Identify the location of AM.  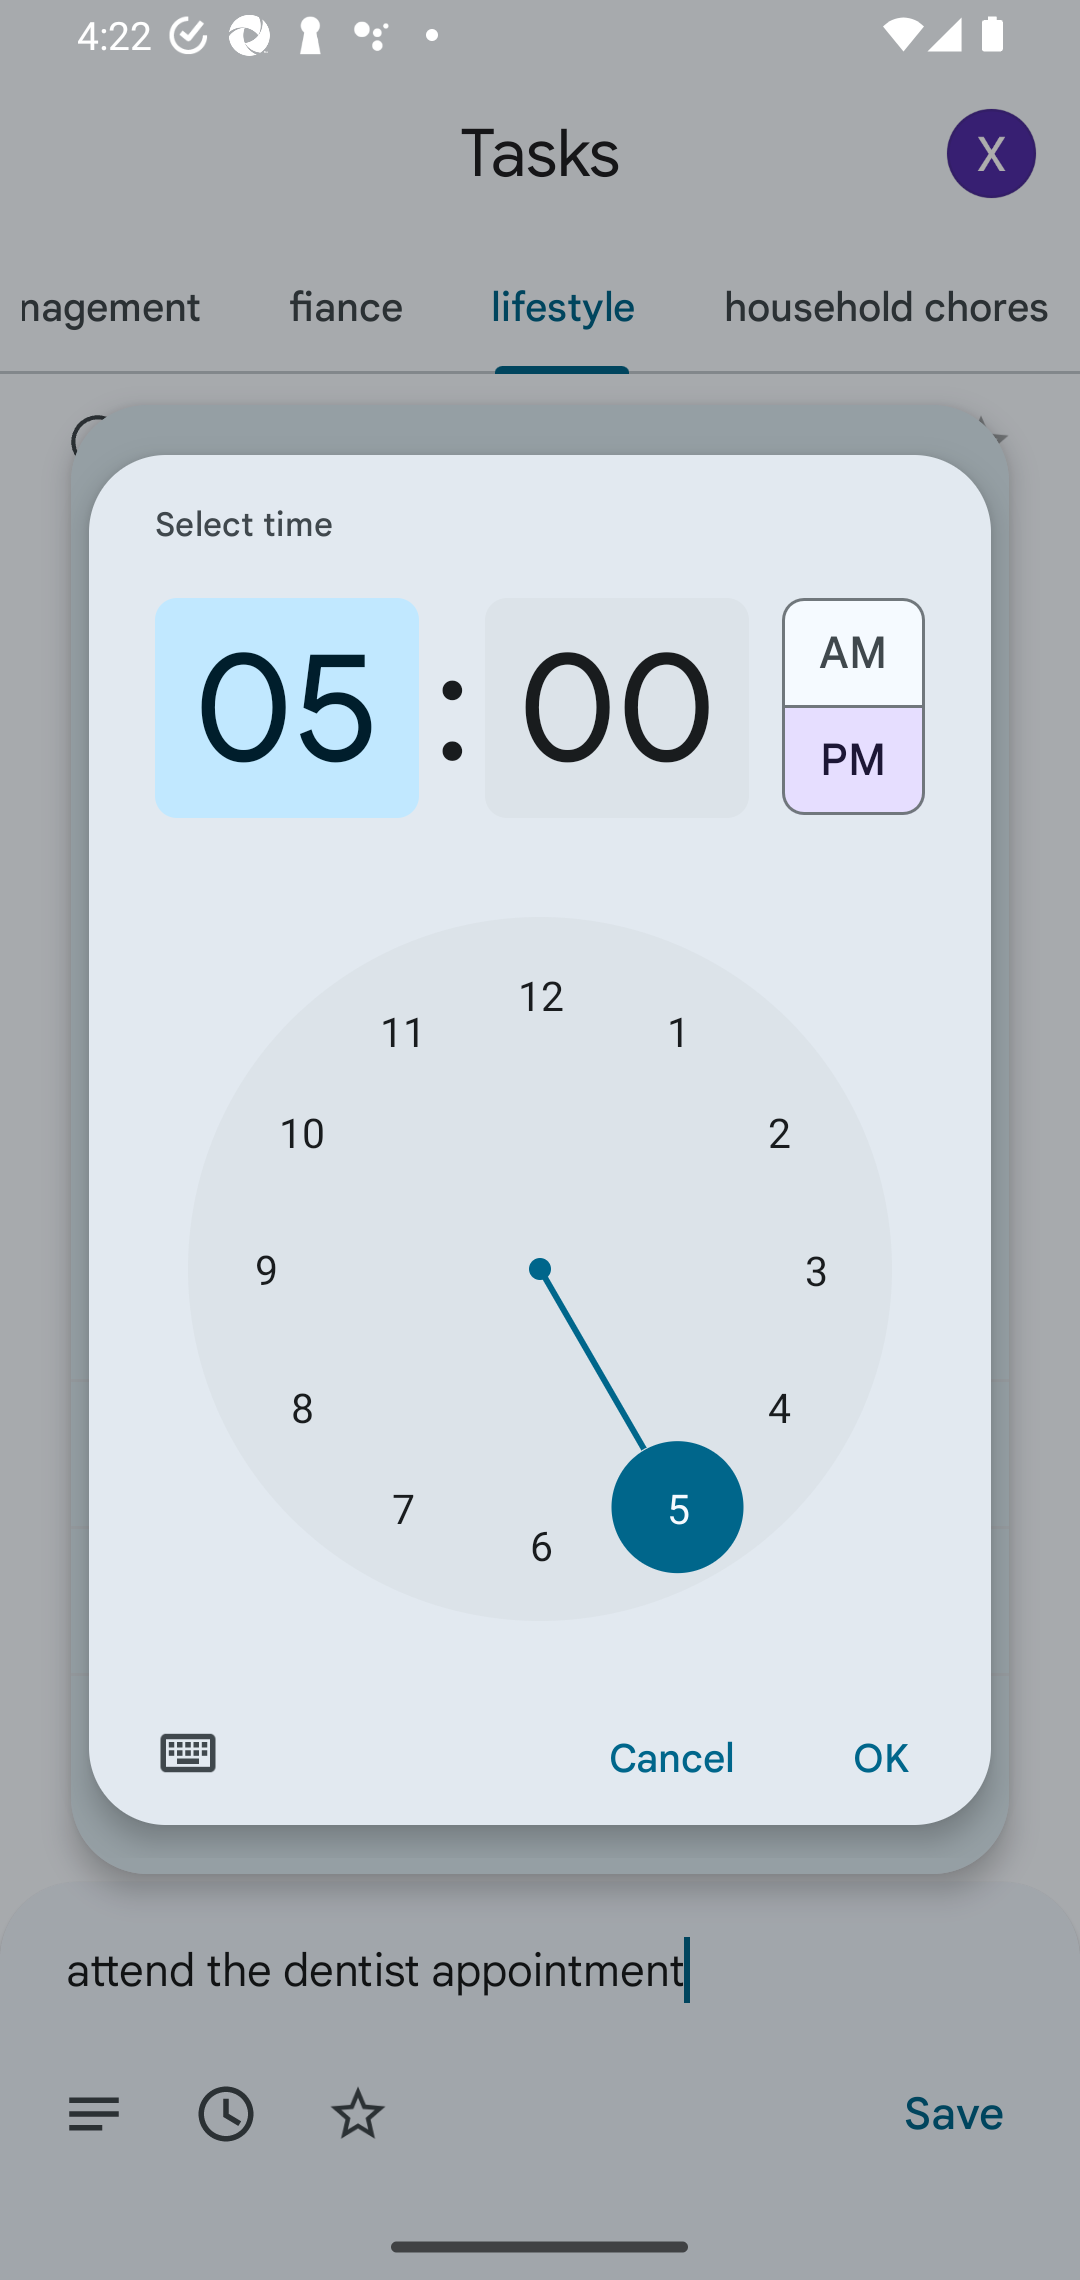
(852, 642).